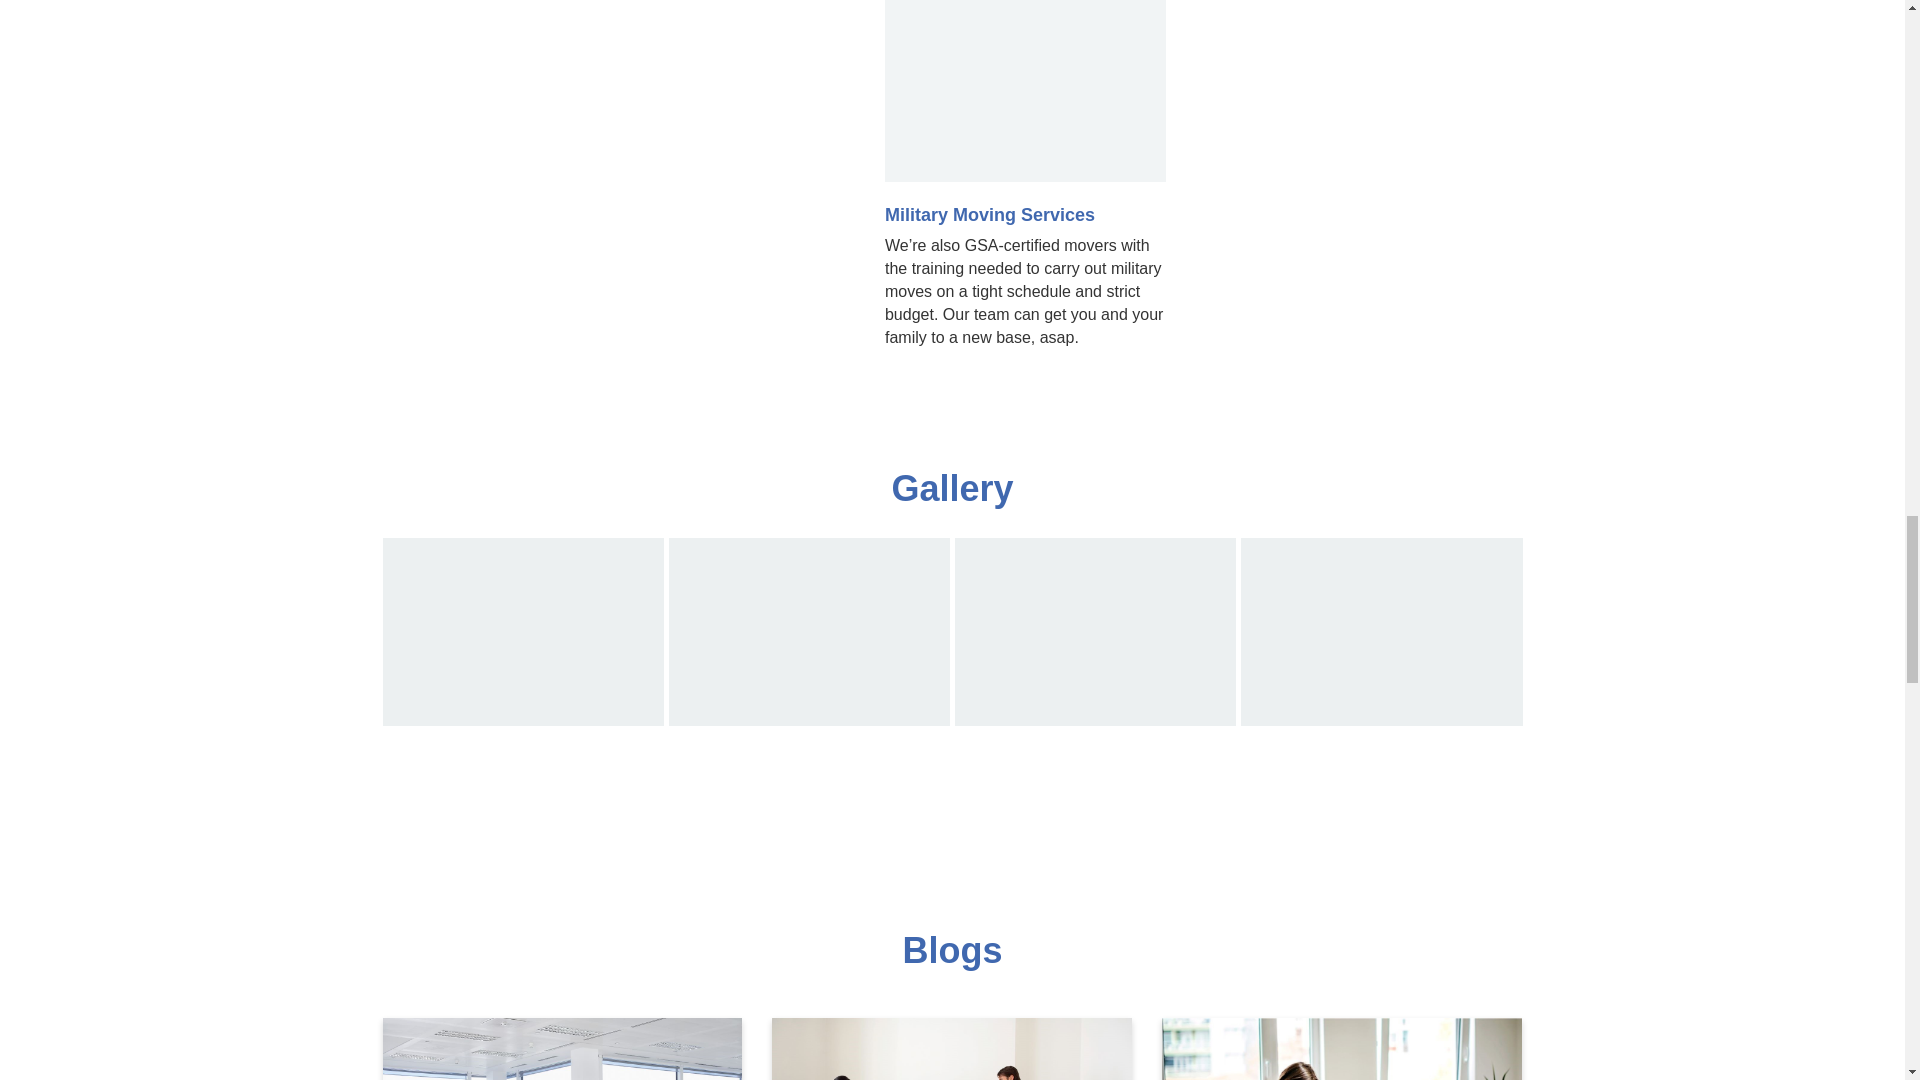 This screenshot has width=1920, height=1080. I want to click on Residential 2, so click(809, 631).